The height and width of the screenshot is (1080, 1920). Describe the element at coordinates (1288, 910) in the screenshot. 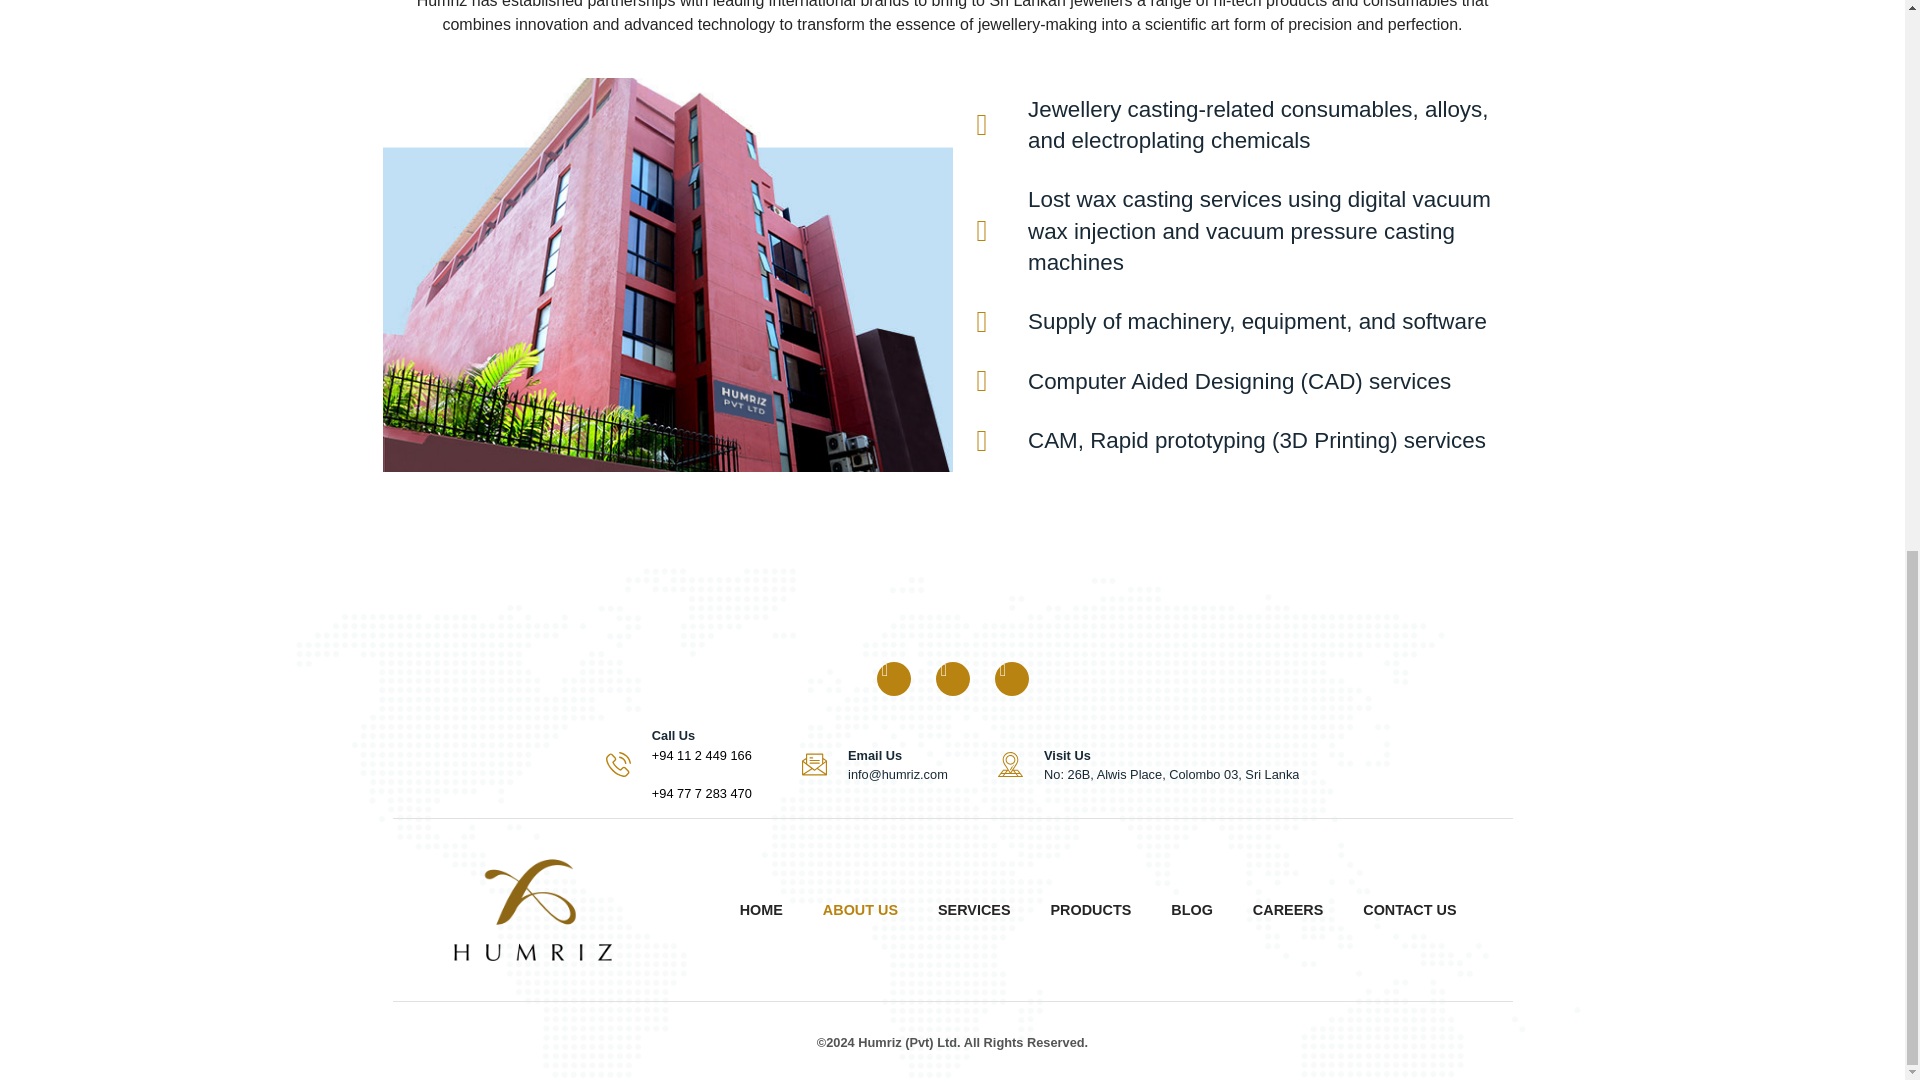

I see `CAREERS` at that location.